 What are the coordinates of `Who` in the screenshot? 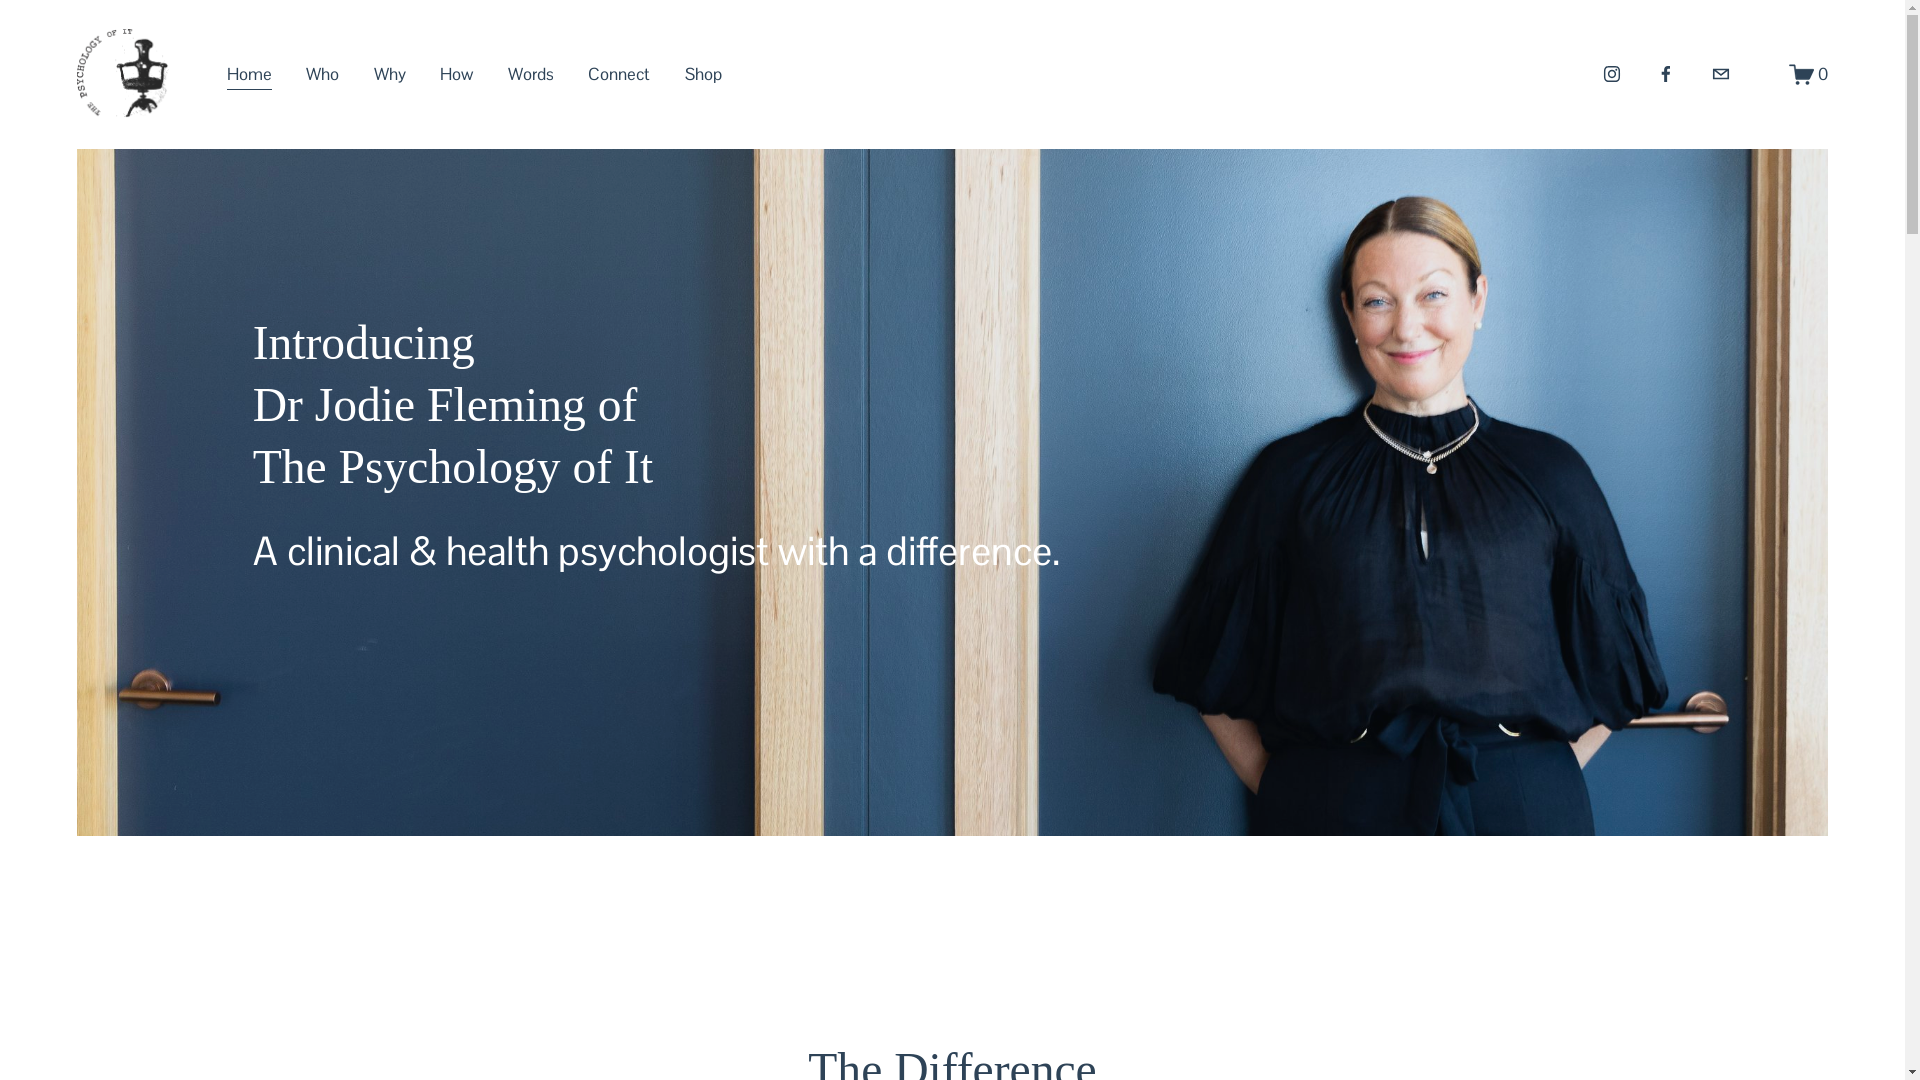 It's located at (322, 74).